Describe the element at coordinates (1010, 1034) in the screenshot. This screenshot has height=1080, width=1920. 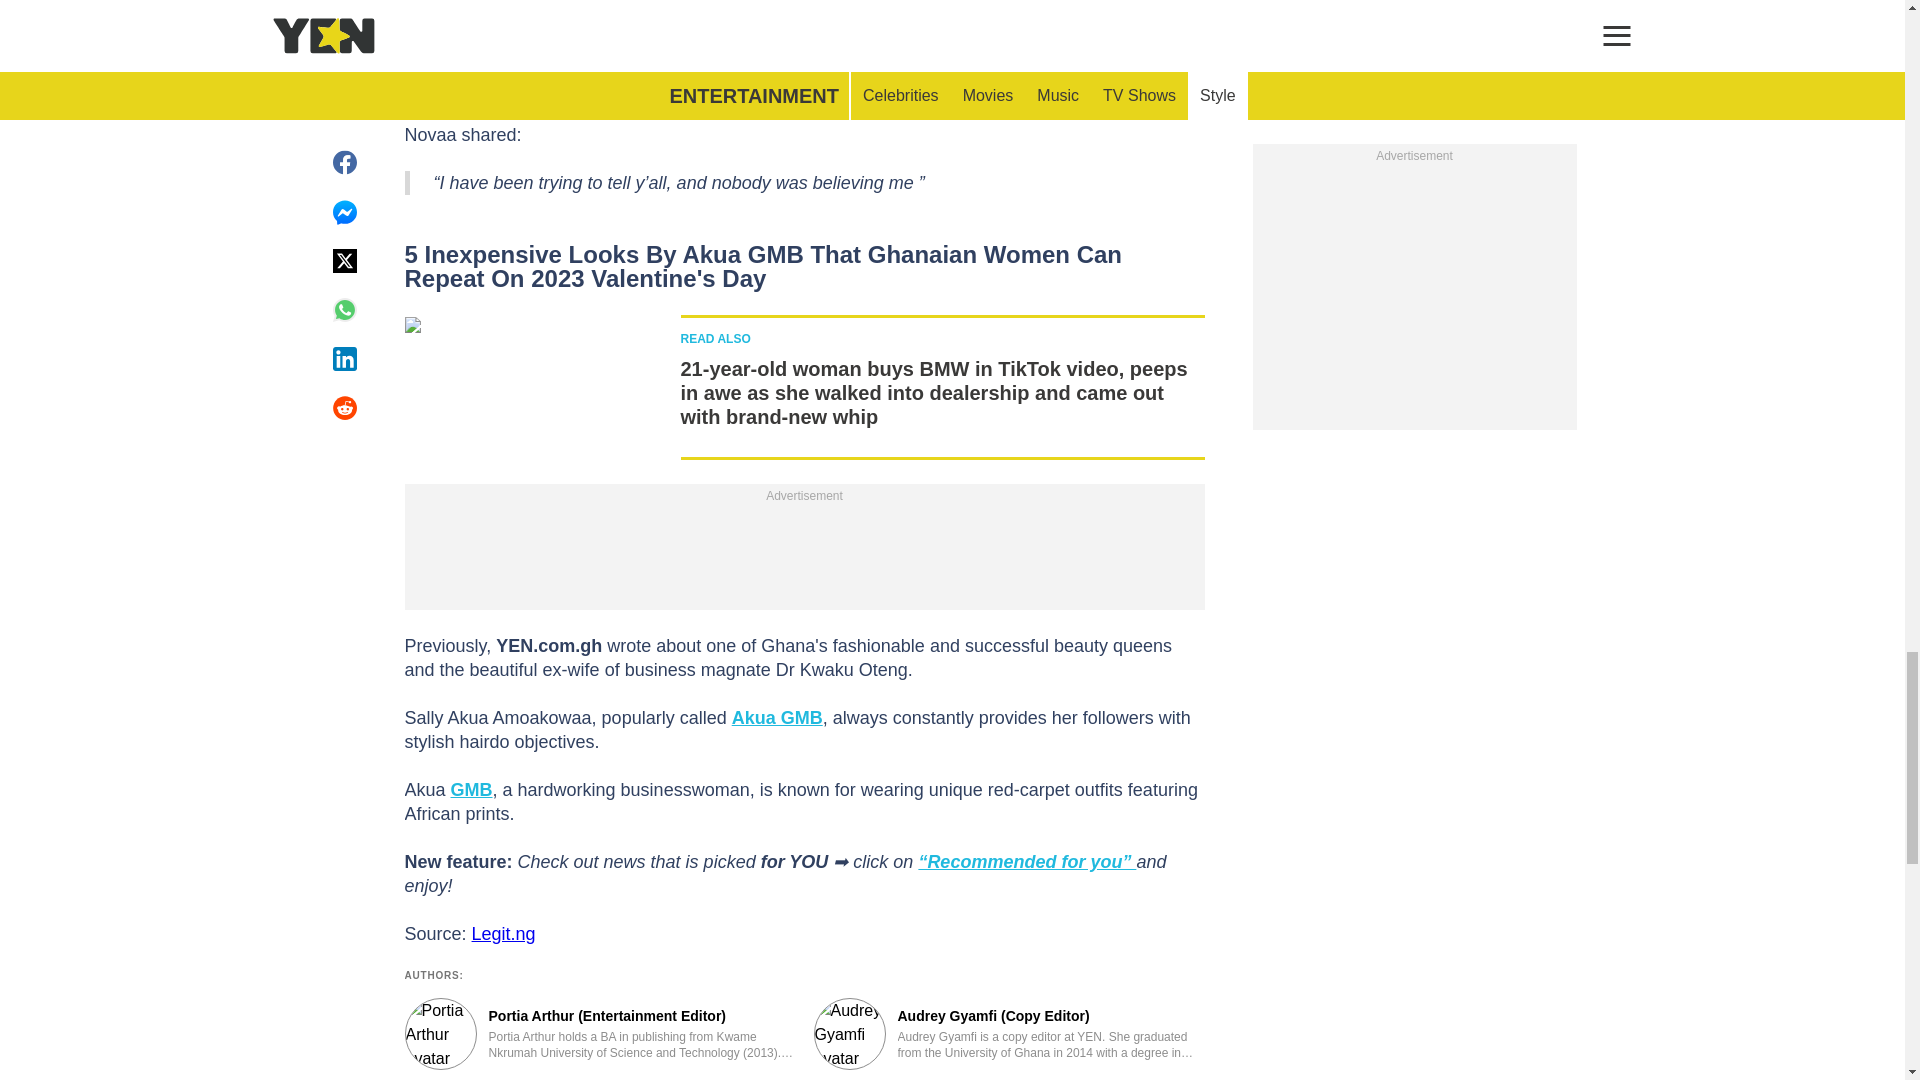
I see `Author page` at that location.